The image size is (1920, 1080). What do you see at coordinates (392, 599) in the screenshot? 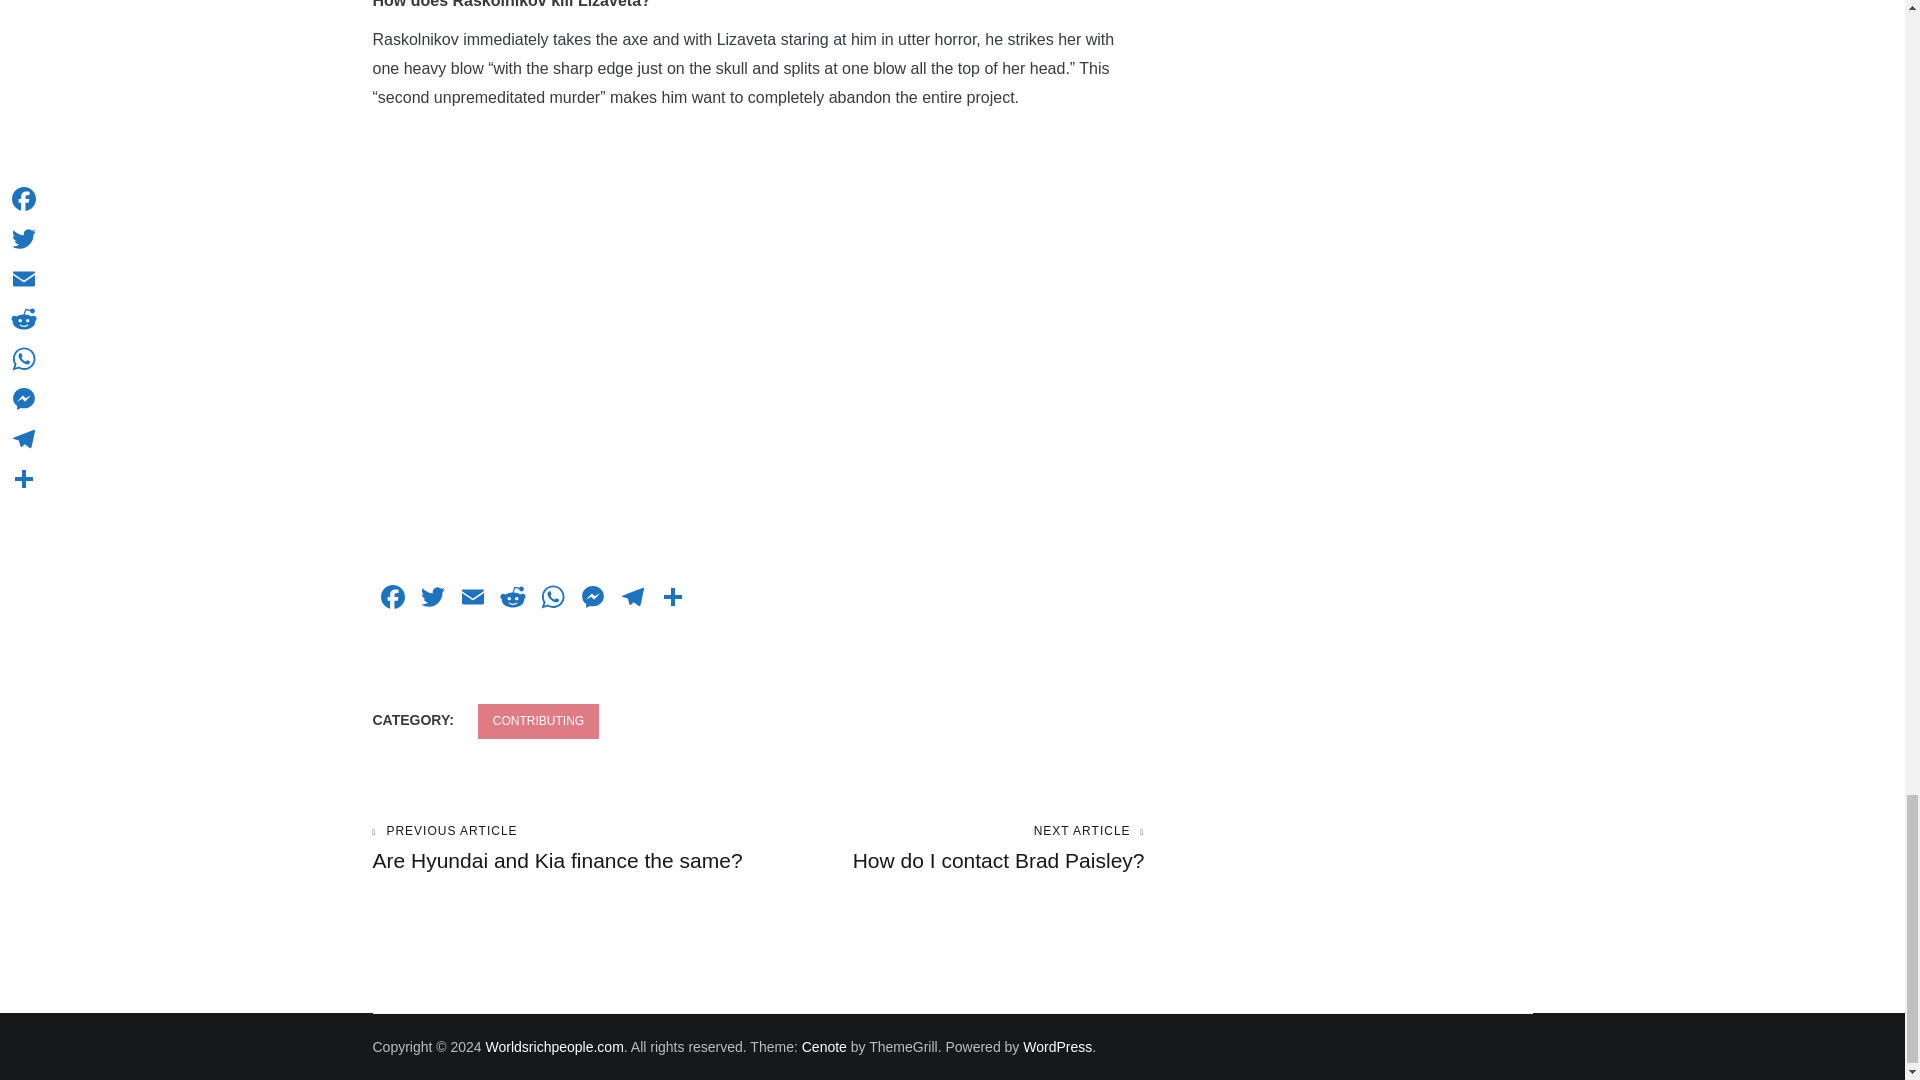
I see `Facebook` at bounding box center [392, 599].